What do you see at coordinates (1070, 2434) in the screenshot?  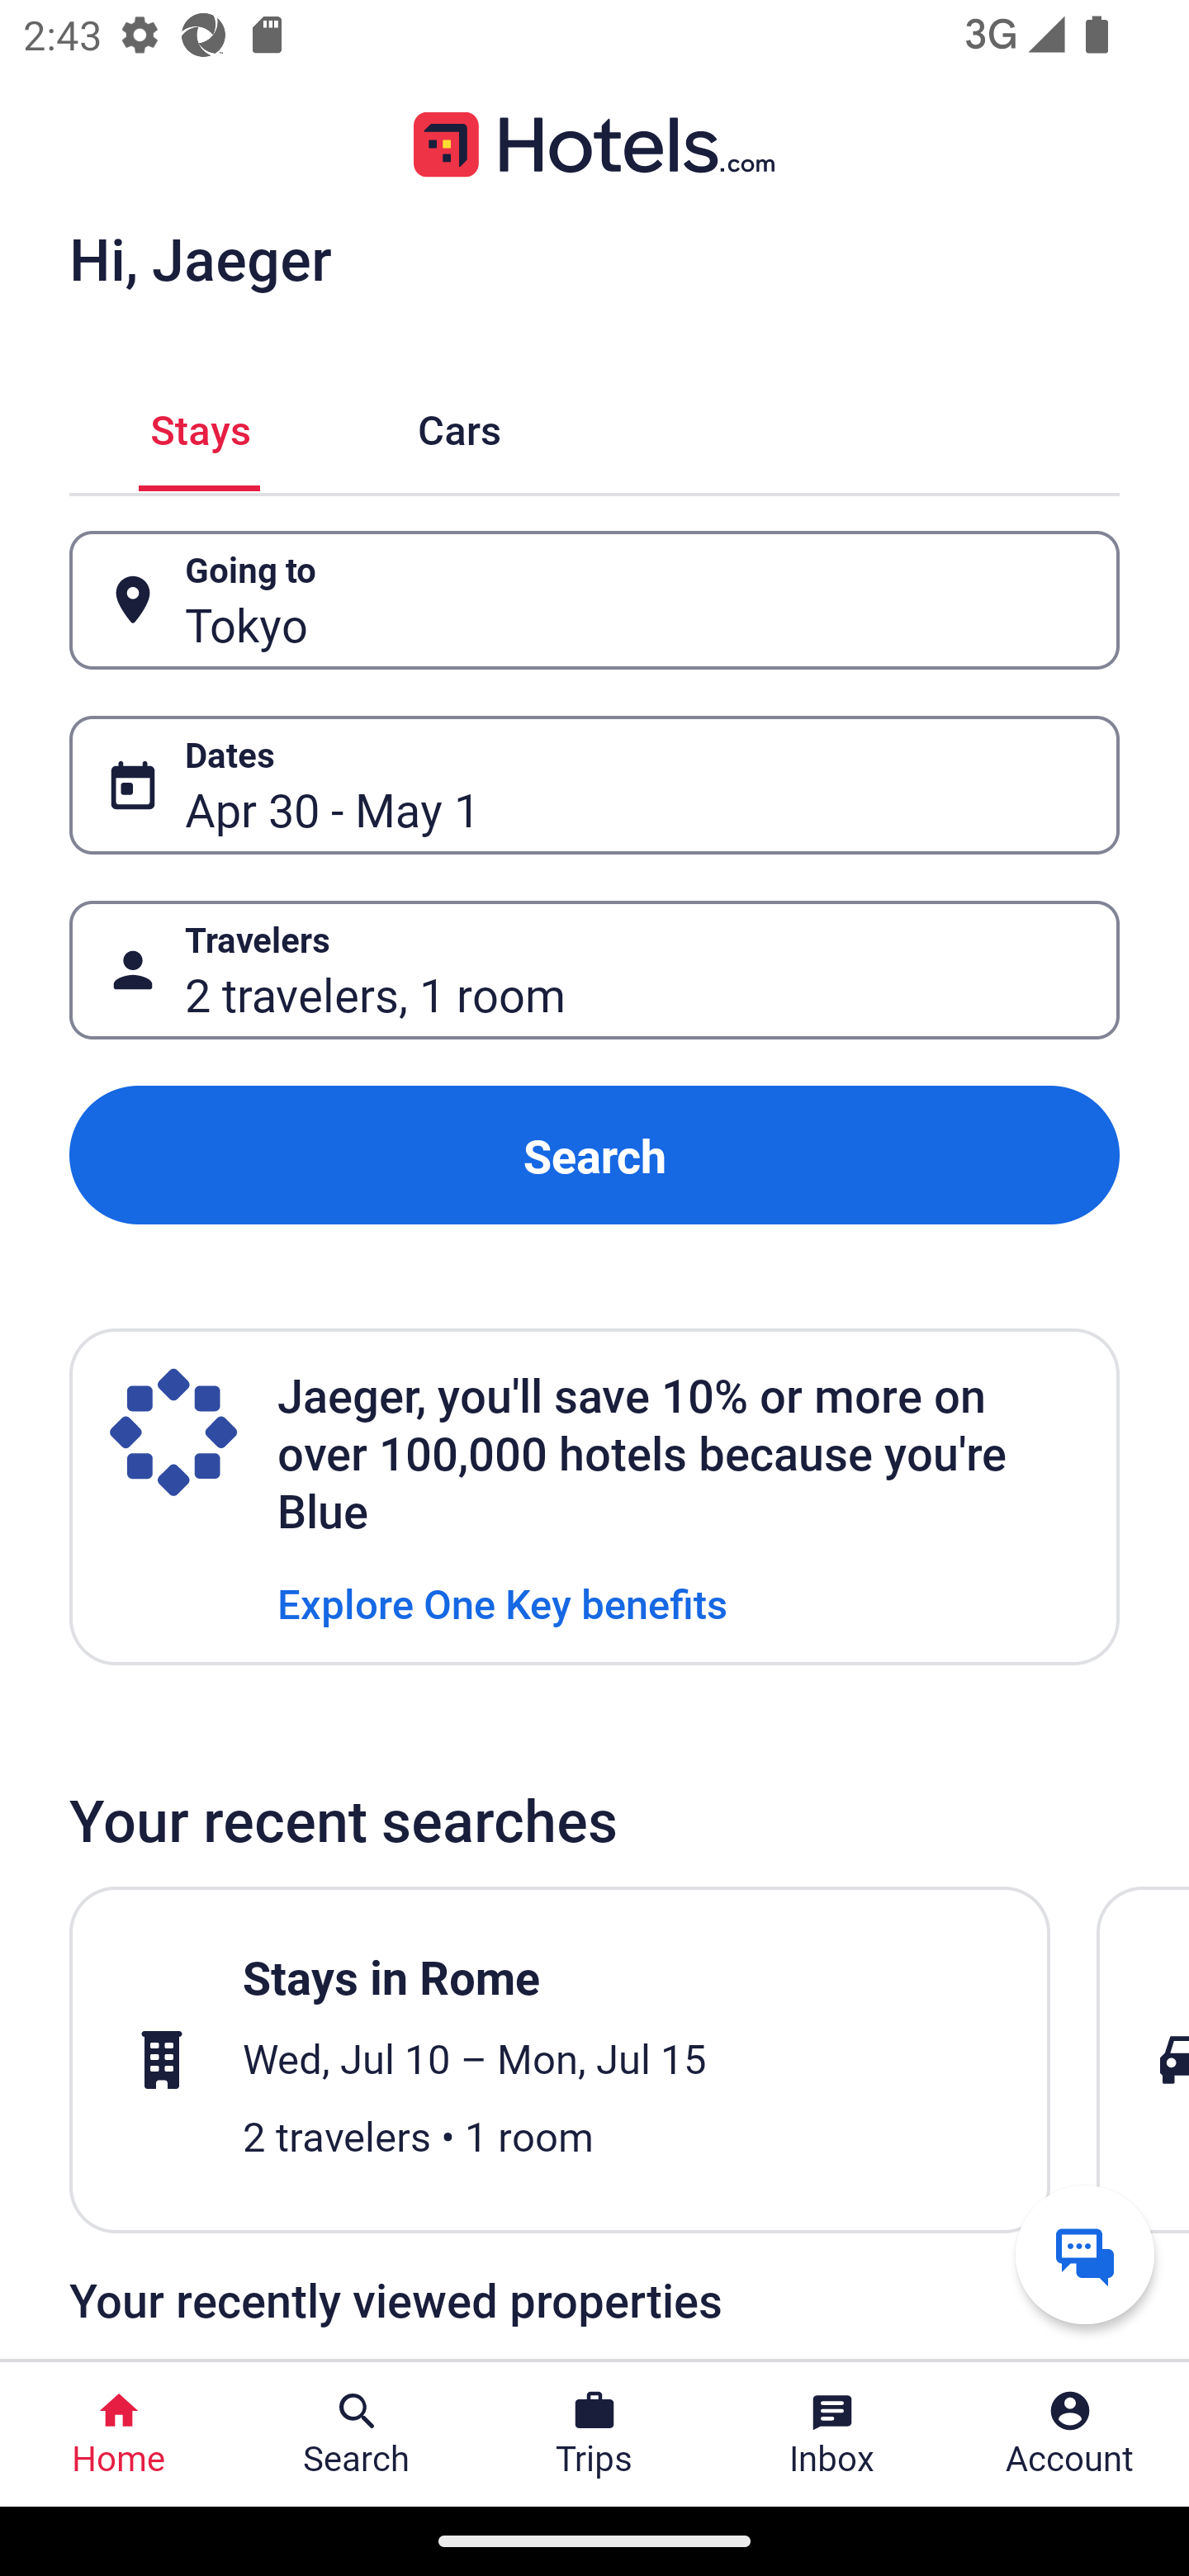 I see `Account Profile. Button` at bounding box center [1070, 2434].